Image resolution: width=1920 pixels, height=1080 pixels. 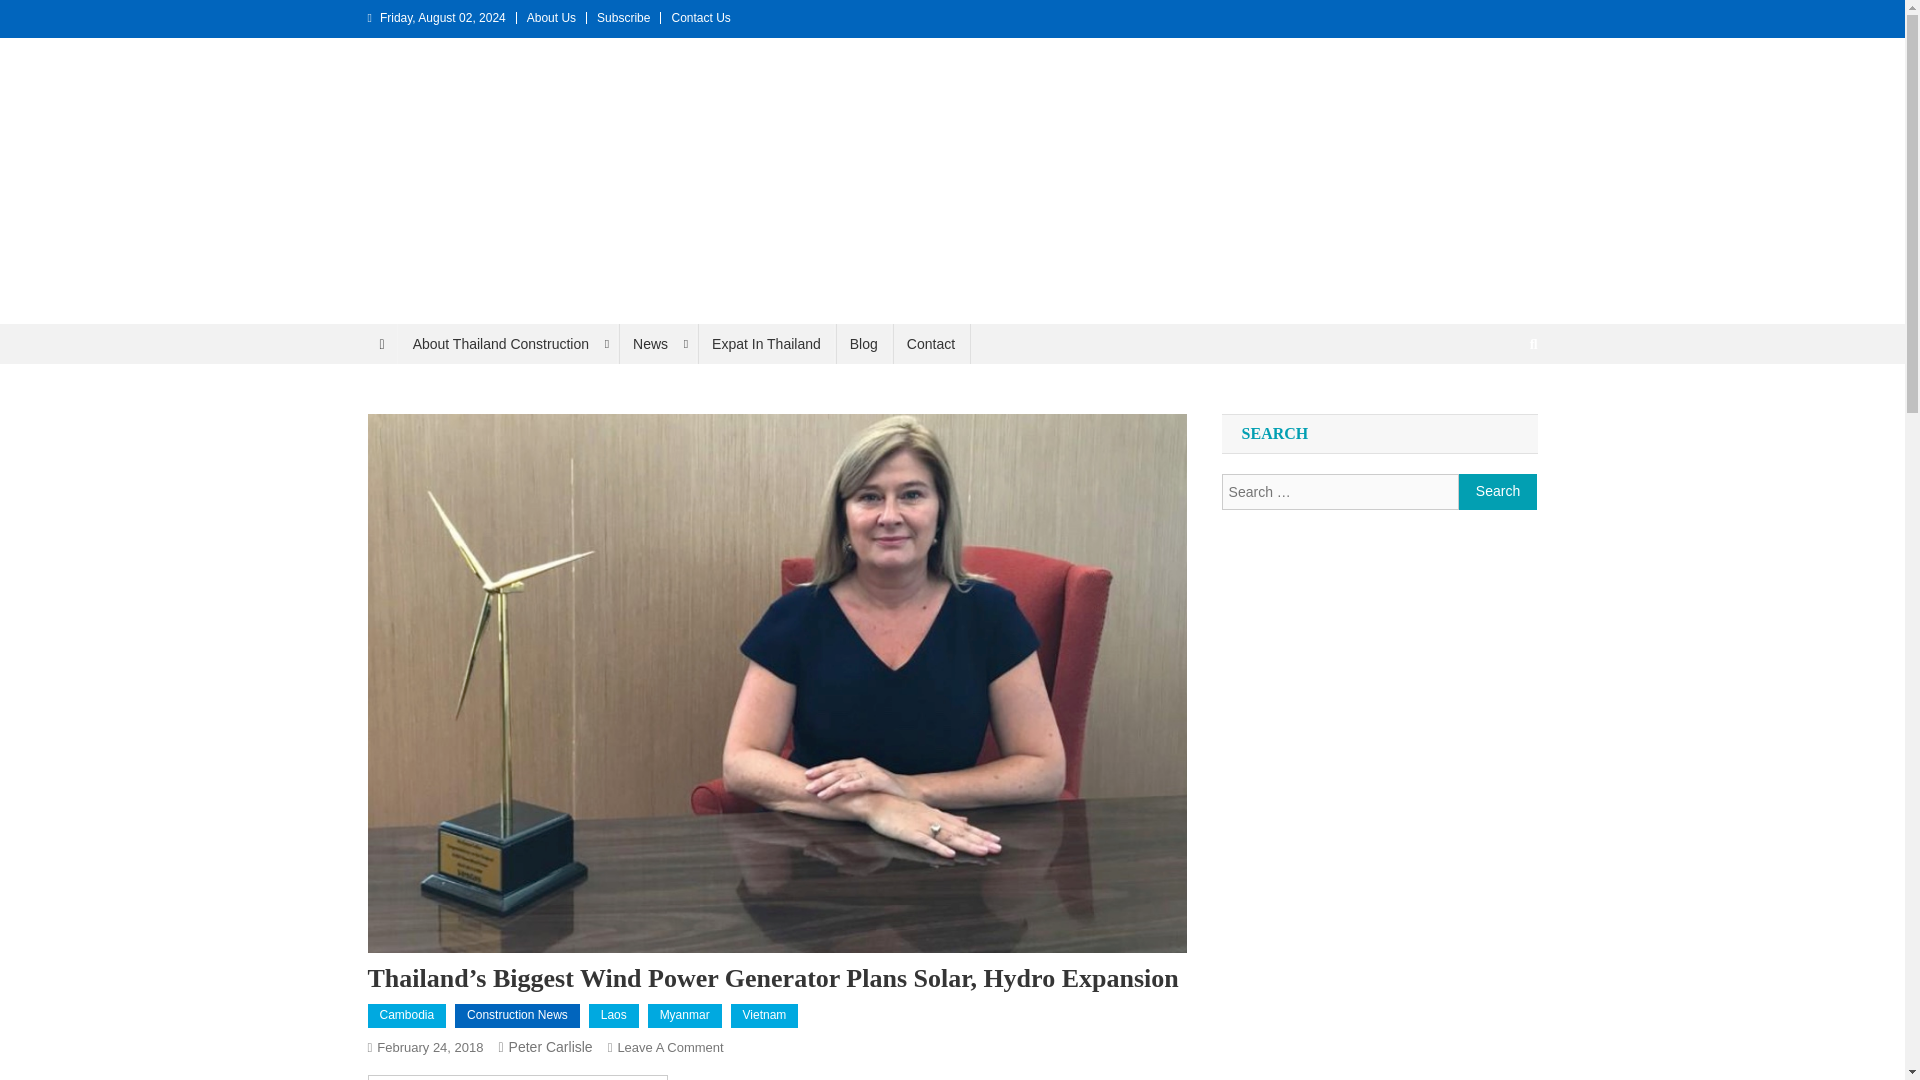 What do you see at coordinates (864, 344) in the screenshot?
I see `Blog` at bounding box center [864, 344].